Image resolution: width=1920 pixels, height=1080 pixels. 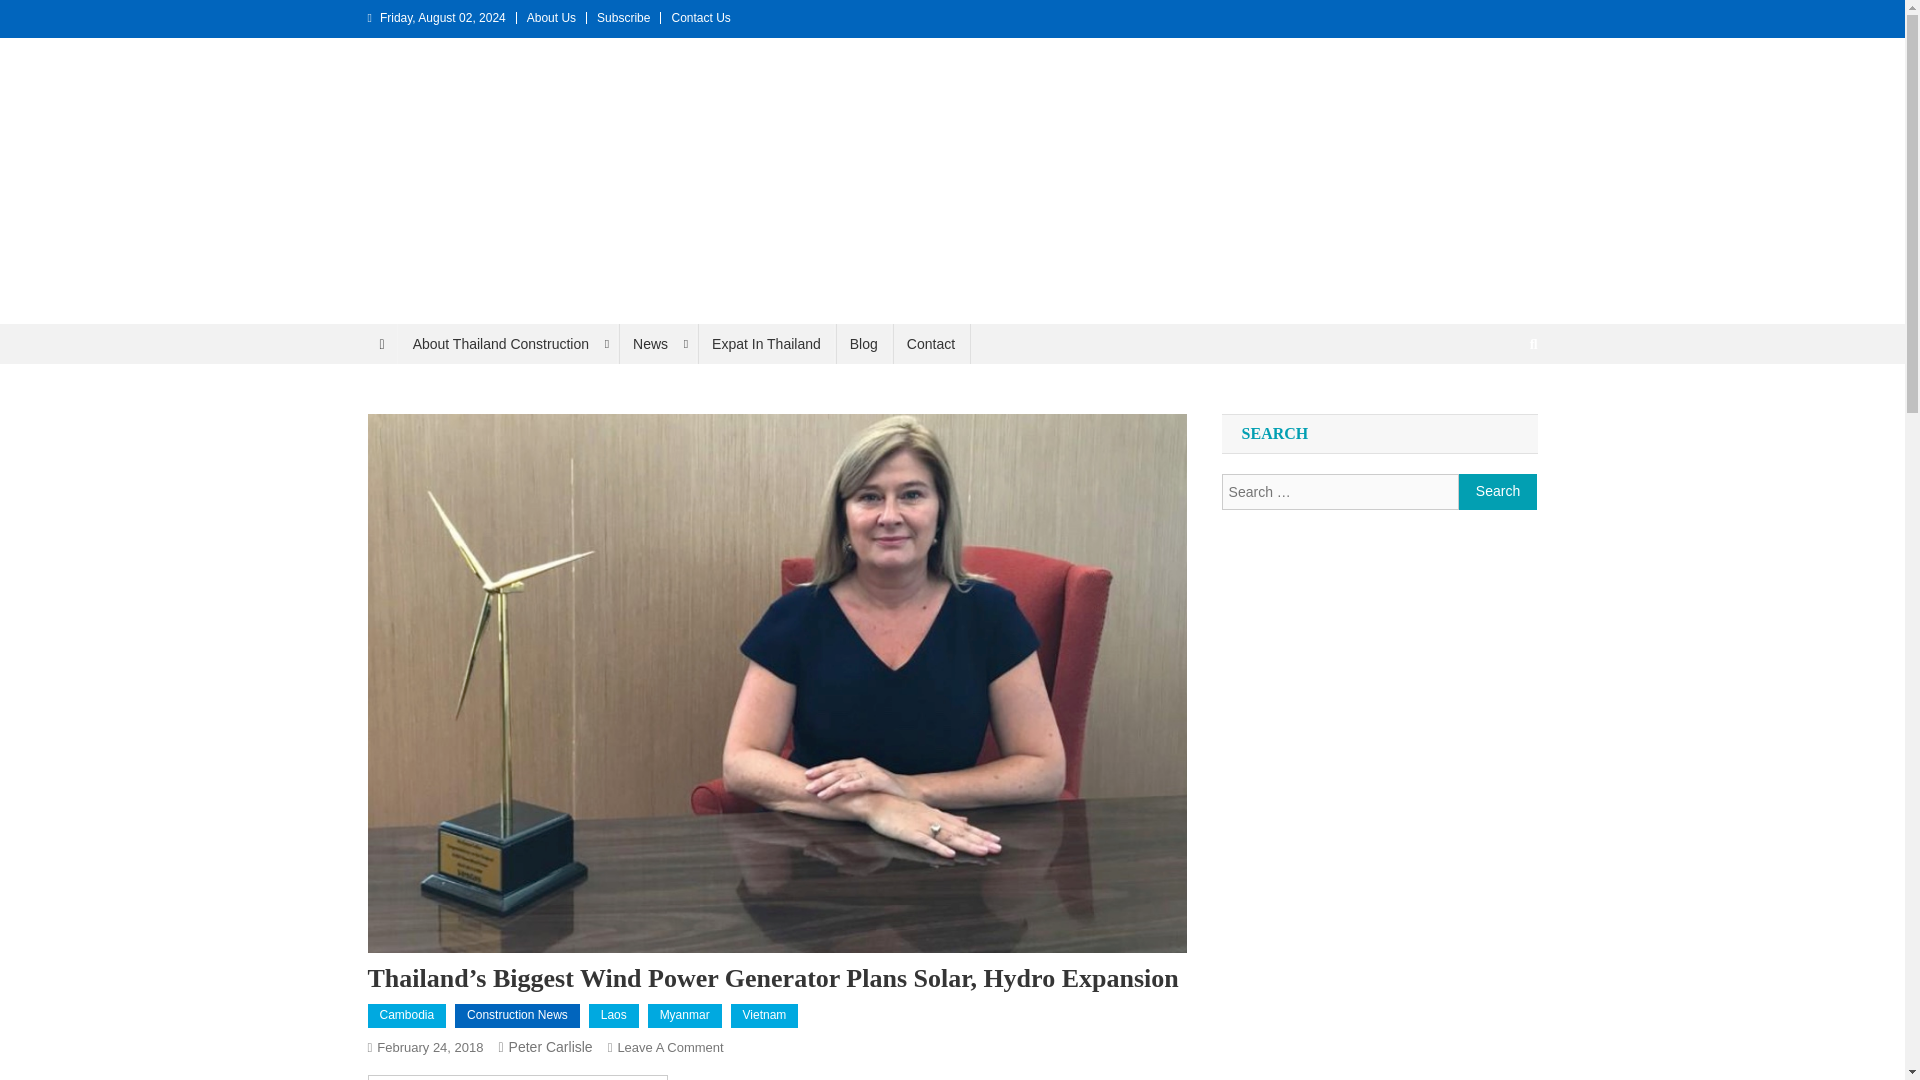 What do you see at coordinates (864, 344) in the screenshot?
I see `Blog` at bounding box center [864, 344].